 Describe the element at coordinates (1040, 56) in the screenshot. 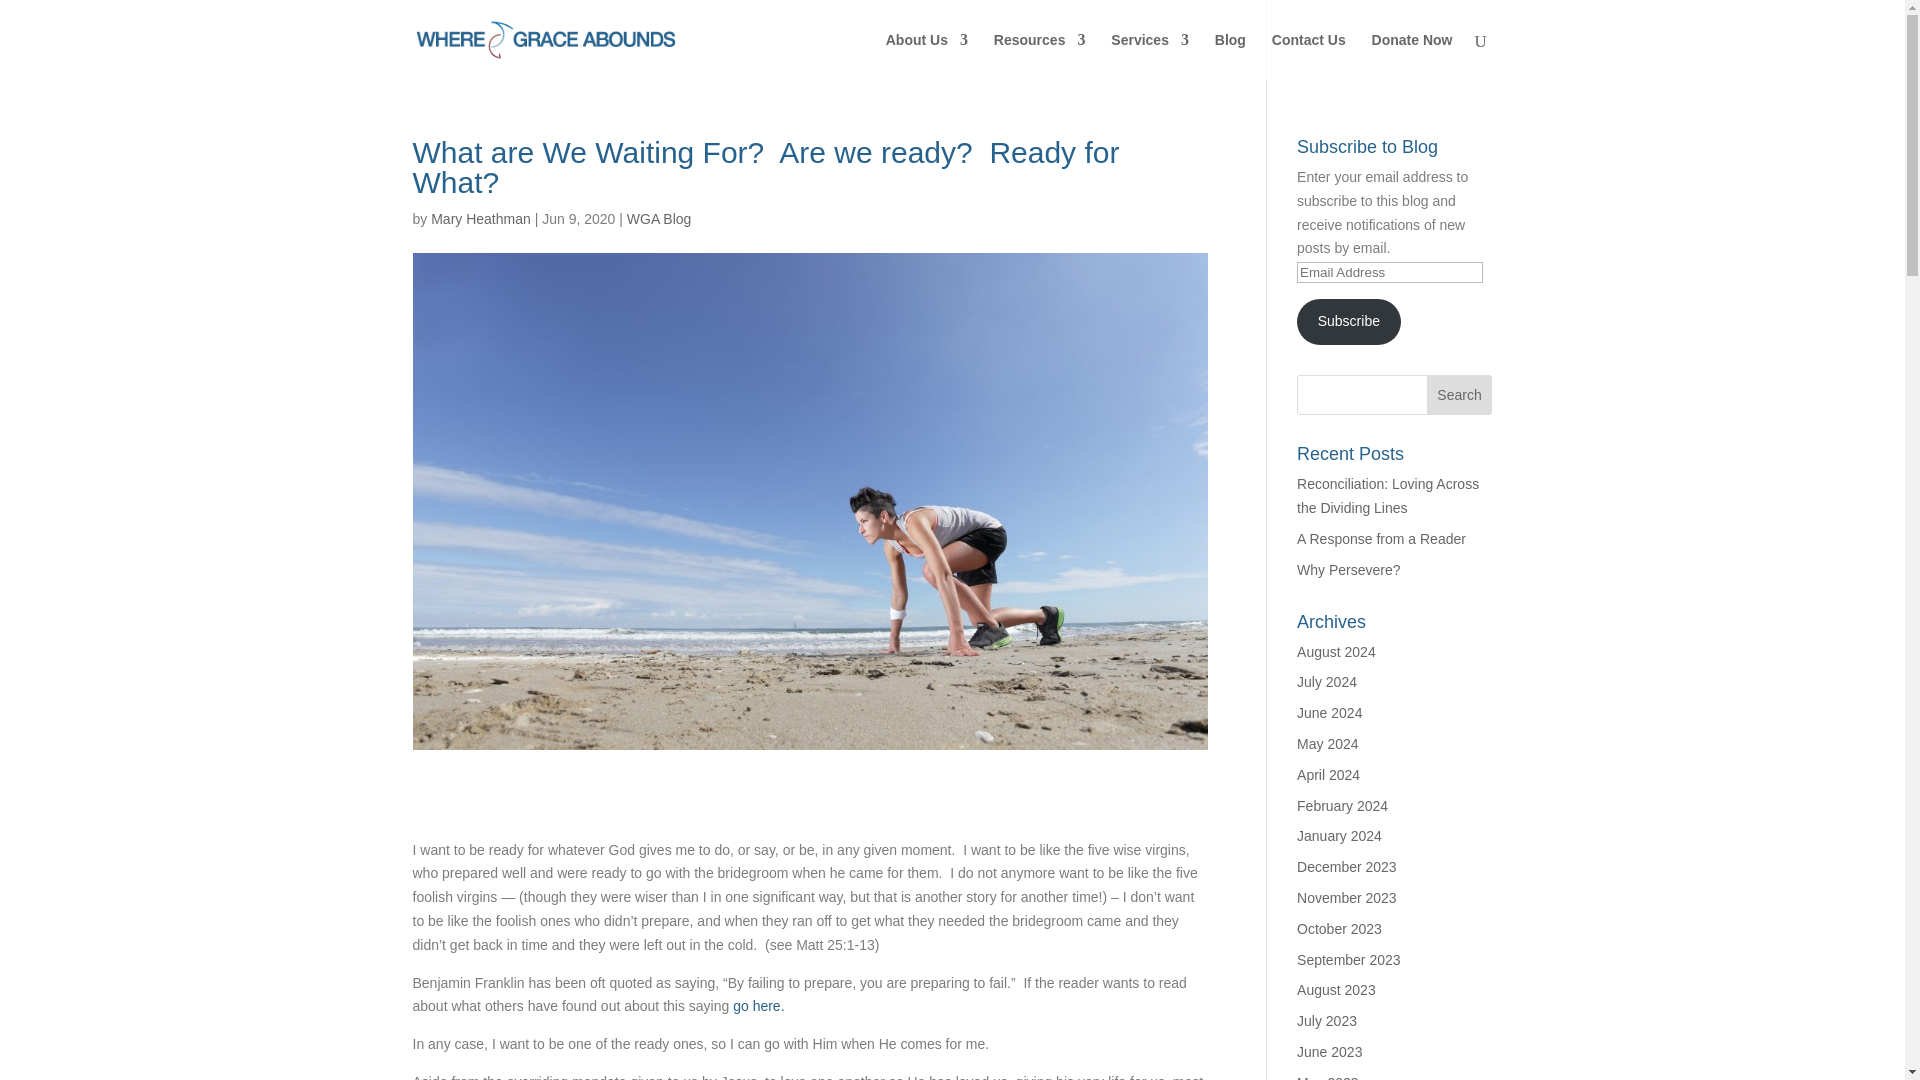

I see `Resources` at that location.